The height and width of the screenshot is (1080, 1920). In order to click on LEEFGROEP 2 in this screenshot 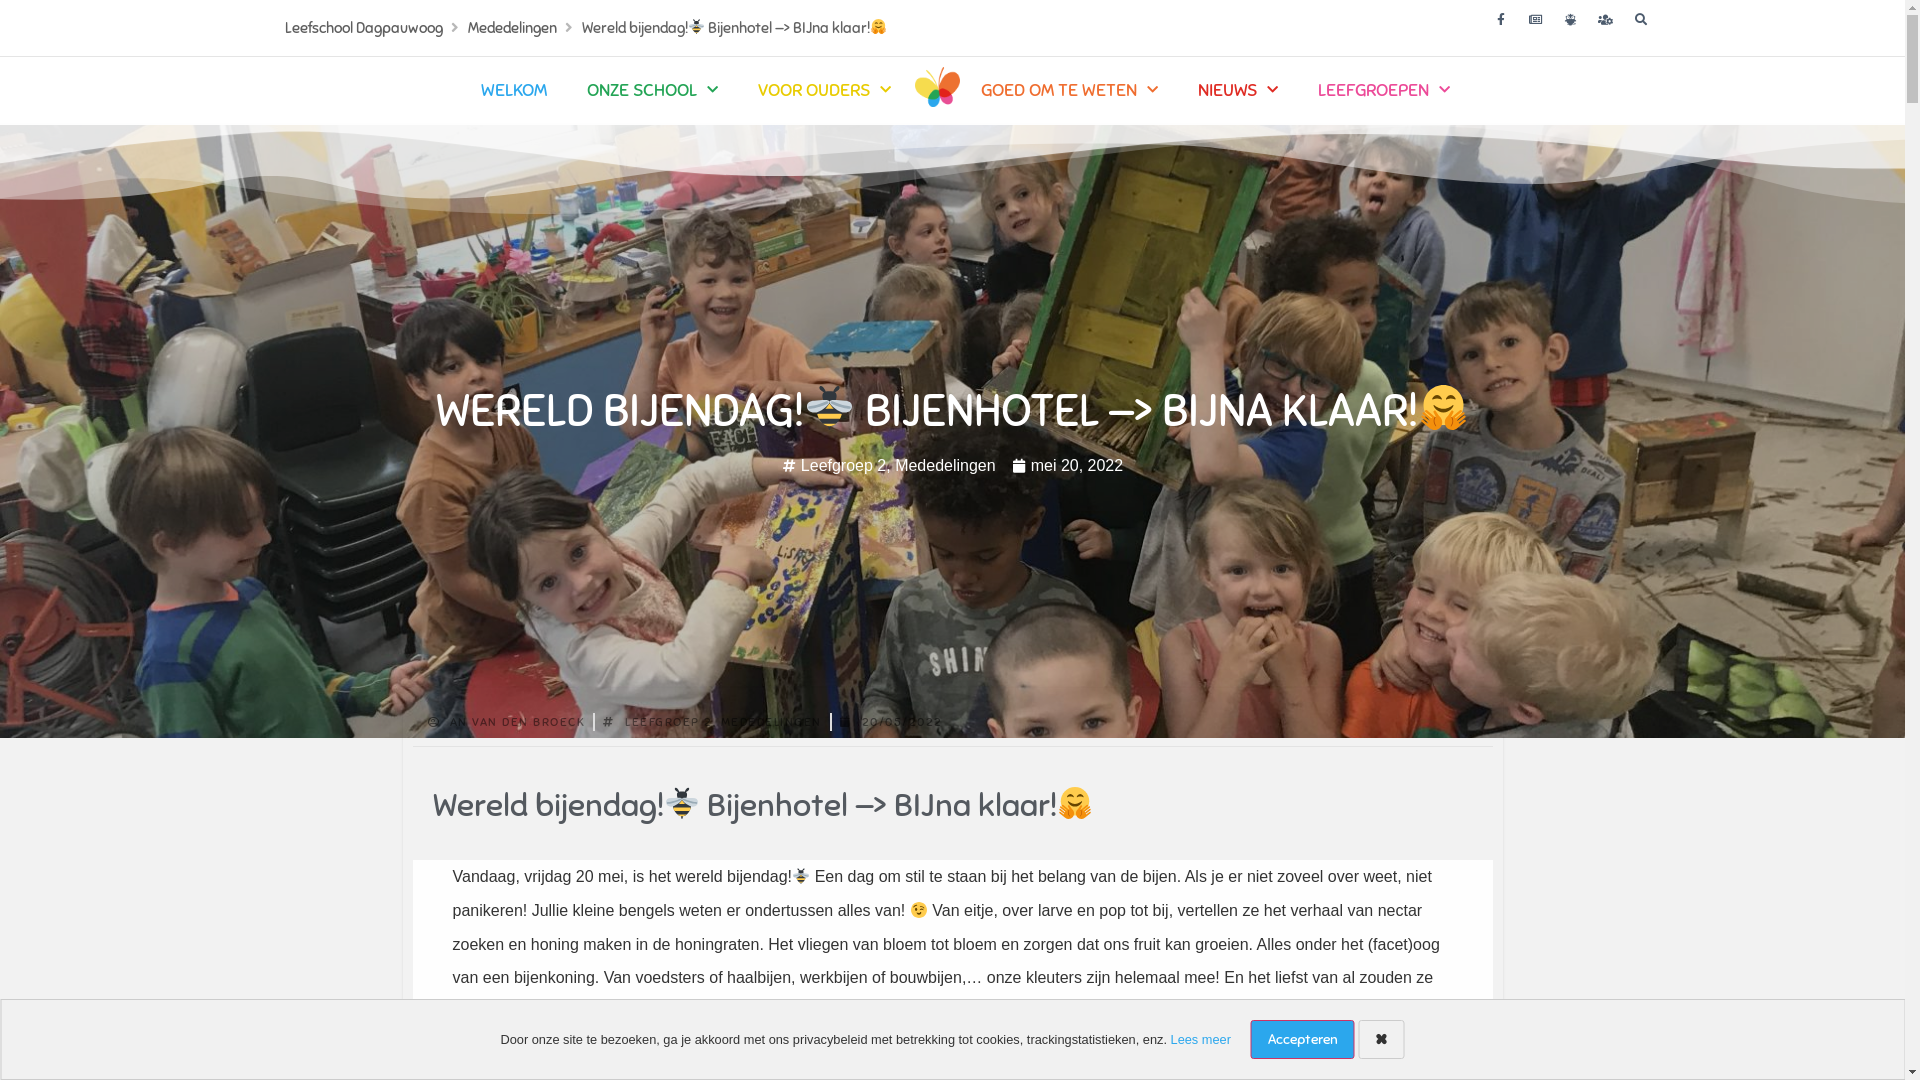, I will do `click(669, 721)`.